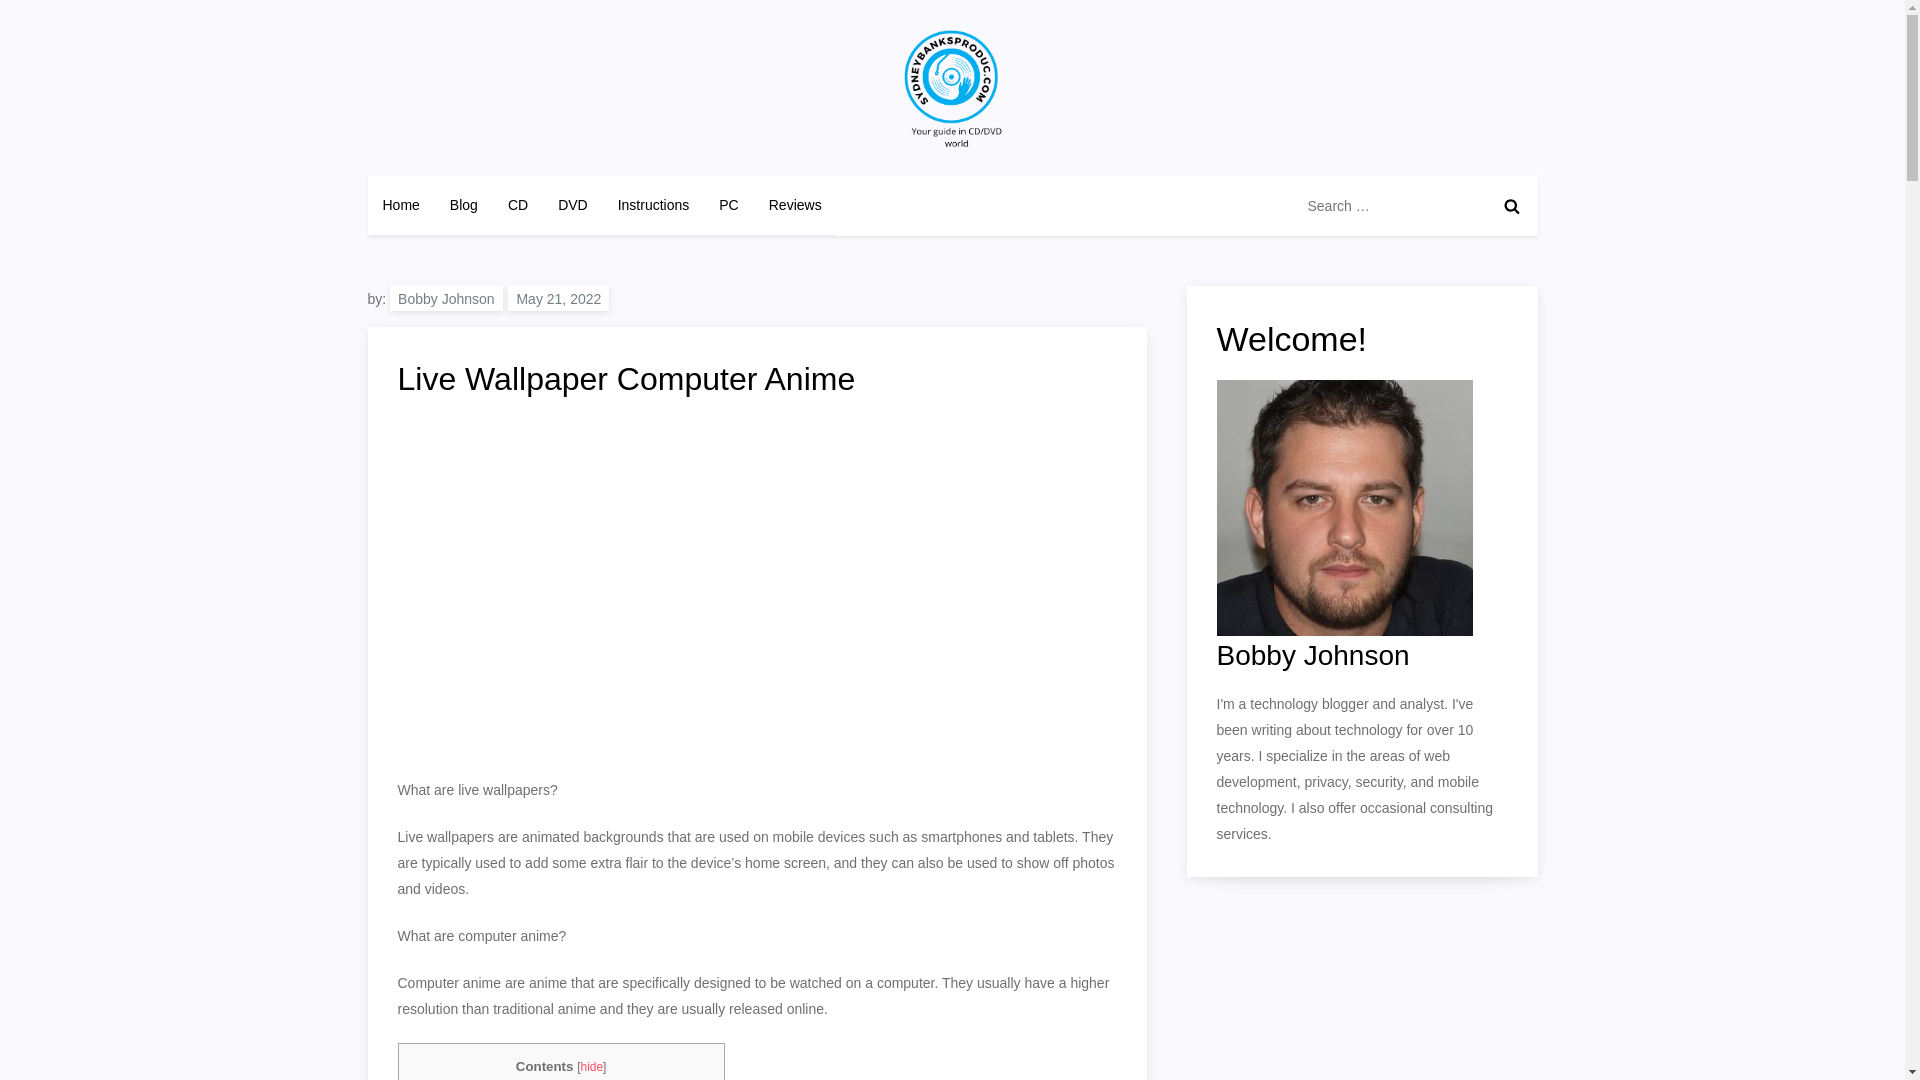 The width and height of the screenshot is (1920, 1080). What do you see at coordinates (402, 204) in the screenshot?
I see `Home` at bounding box center [402, 204].